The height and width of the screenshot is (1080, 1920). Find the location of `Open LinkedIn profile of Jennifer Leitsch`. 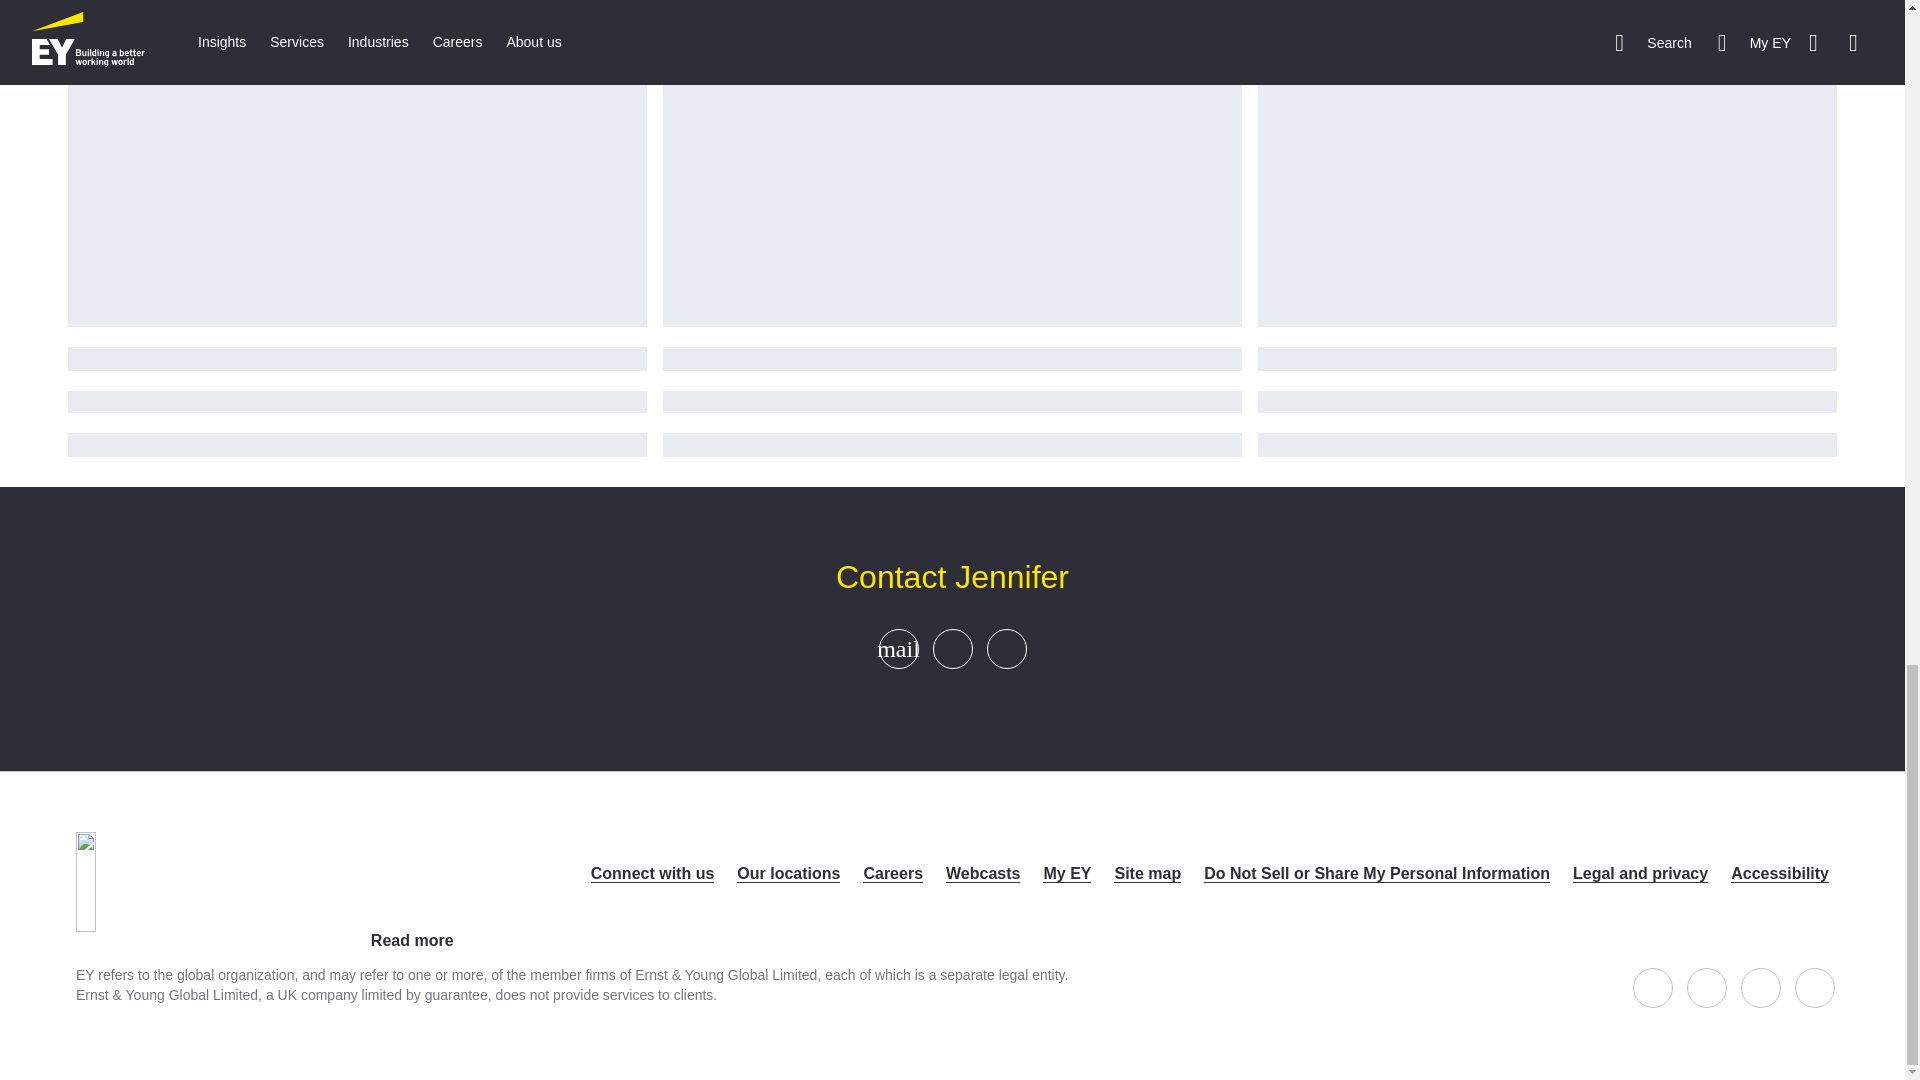

Open LinkedIn profile of Jennifer Leitsch is located at coordinates (1005, 648).